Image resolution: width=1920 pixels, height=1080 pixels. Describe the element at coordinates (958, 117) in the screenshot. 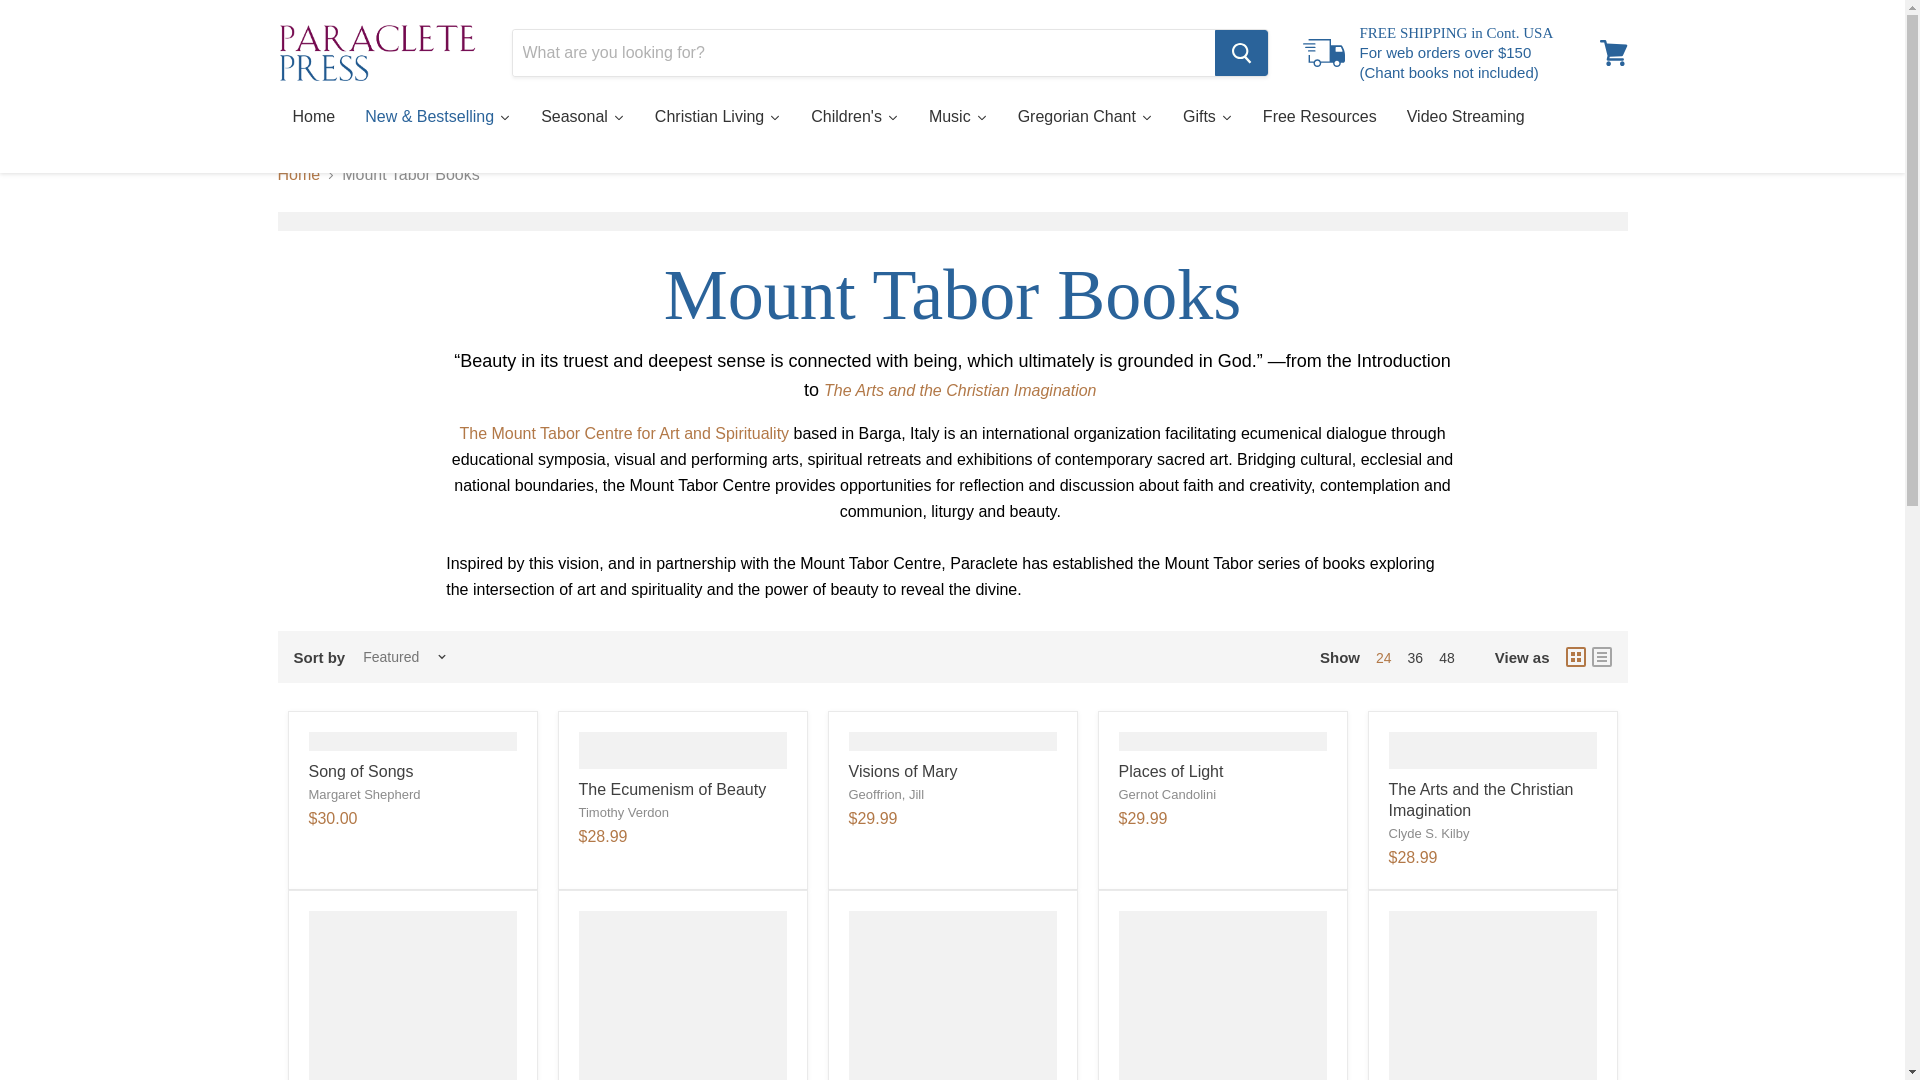

I see `Music` at that location.